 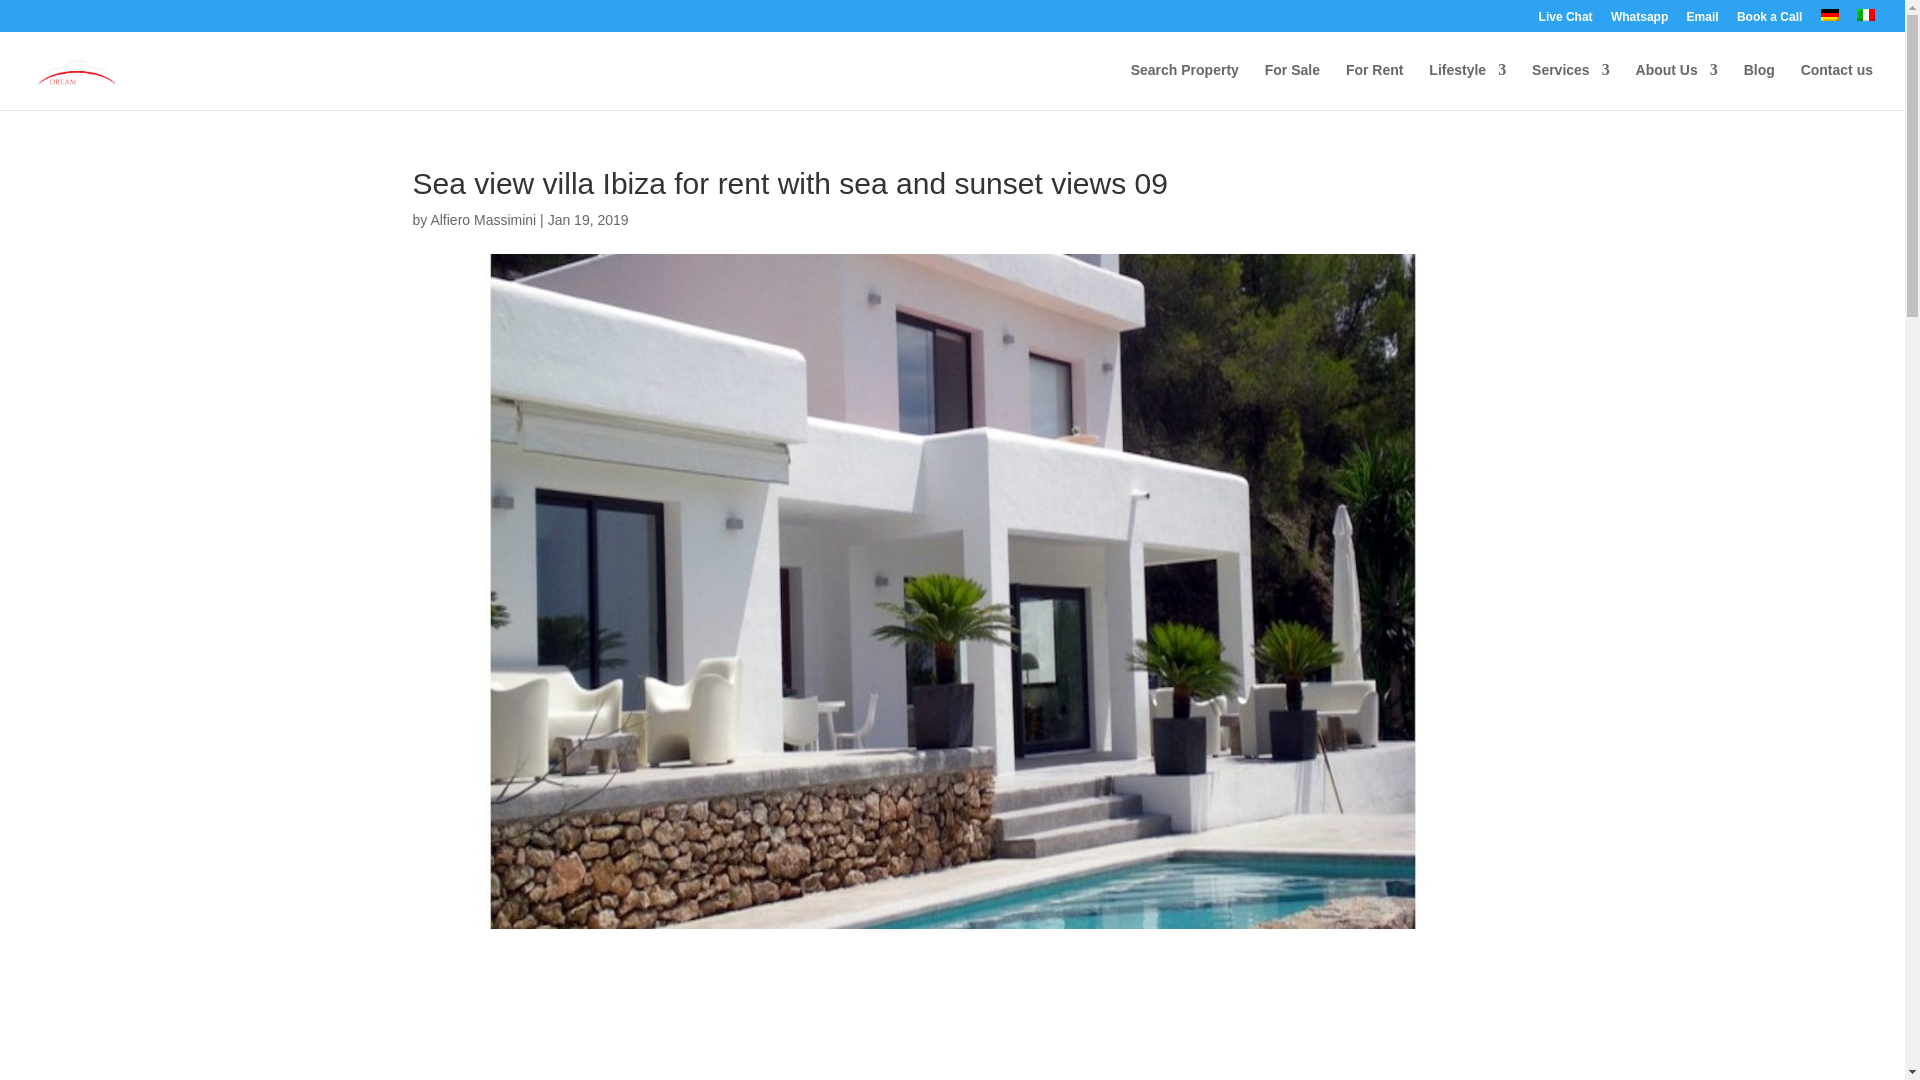 What do you see at coordinates (482, 219) in the screenshot?
I see `Alfiero Massimini` at bounding box center [482, 219].